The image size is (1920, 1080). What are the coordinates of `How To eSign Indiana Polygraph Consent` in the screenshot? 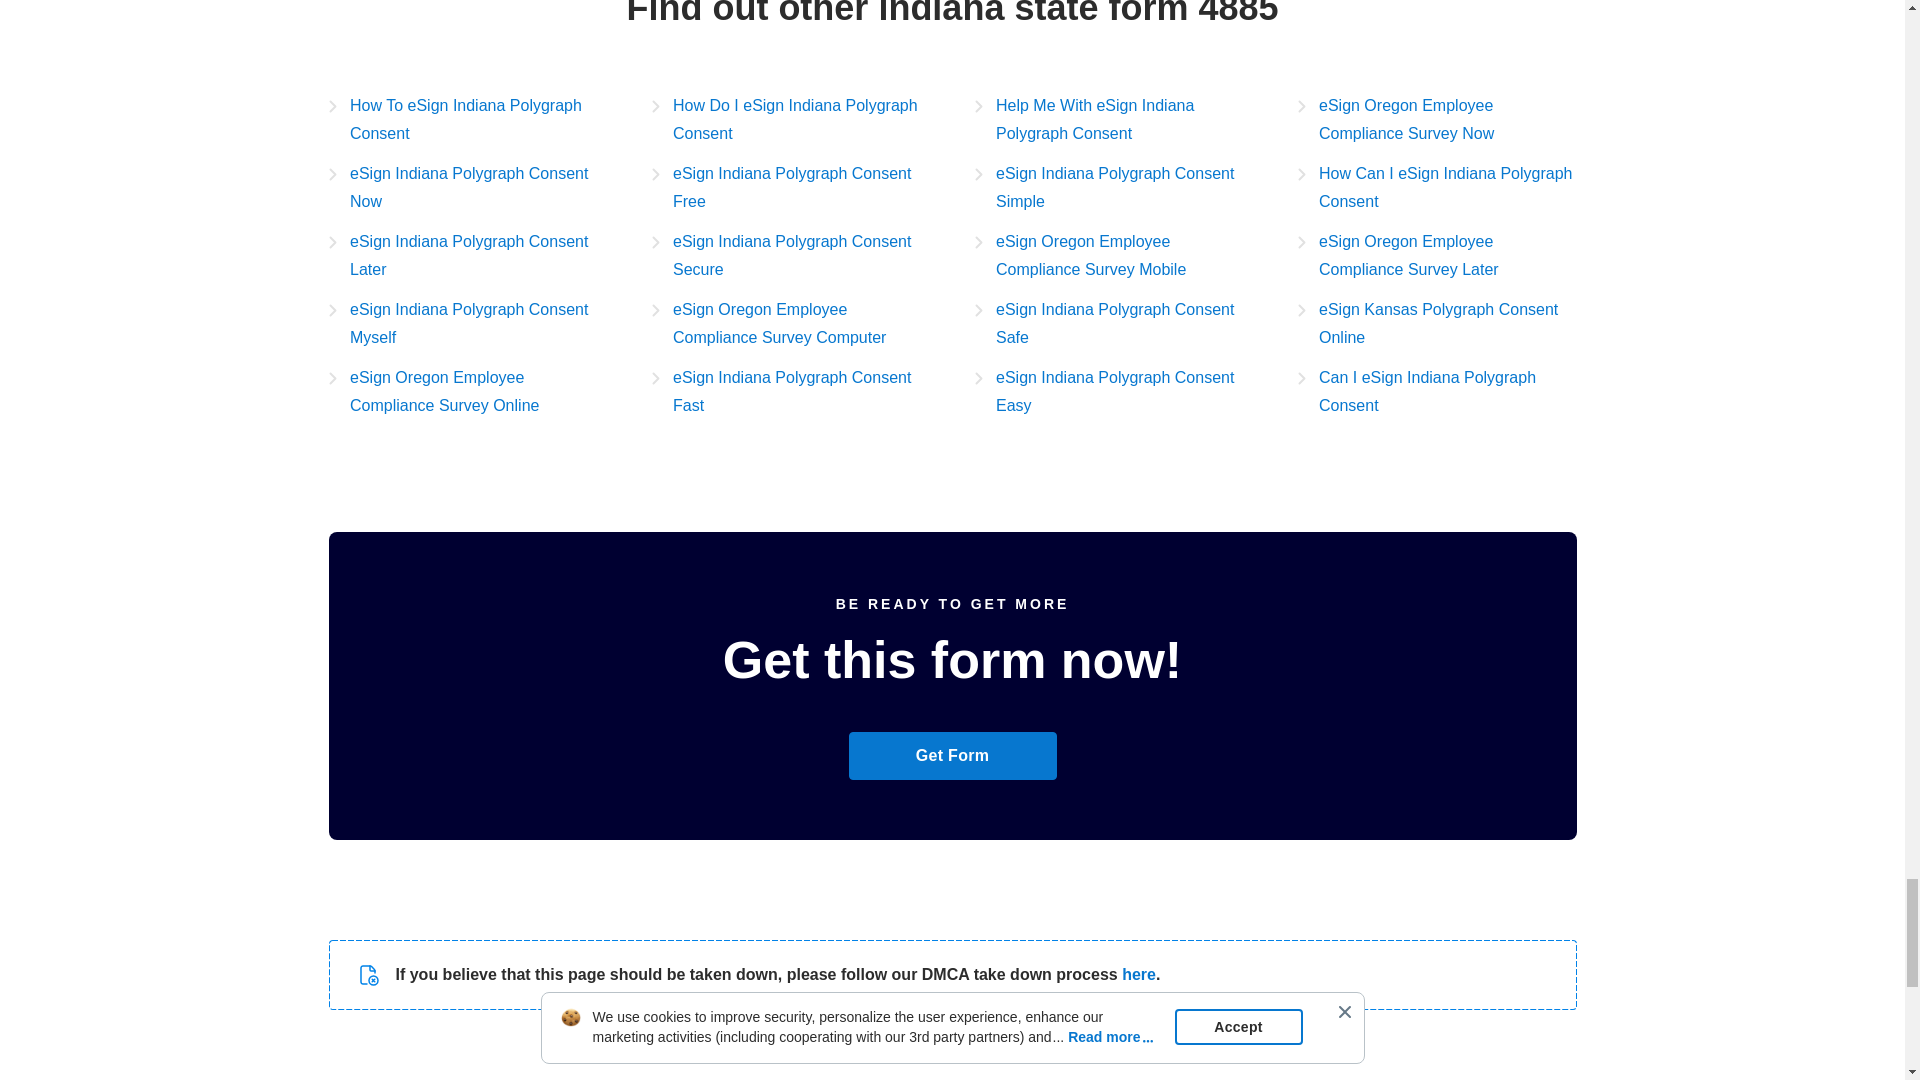 It's located at (467, 119).